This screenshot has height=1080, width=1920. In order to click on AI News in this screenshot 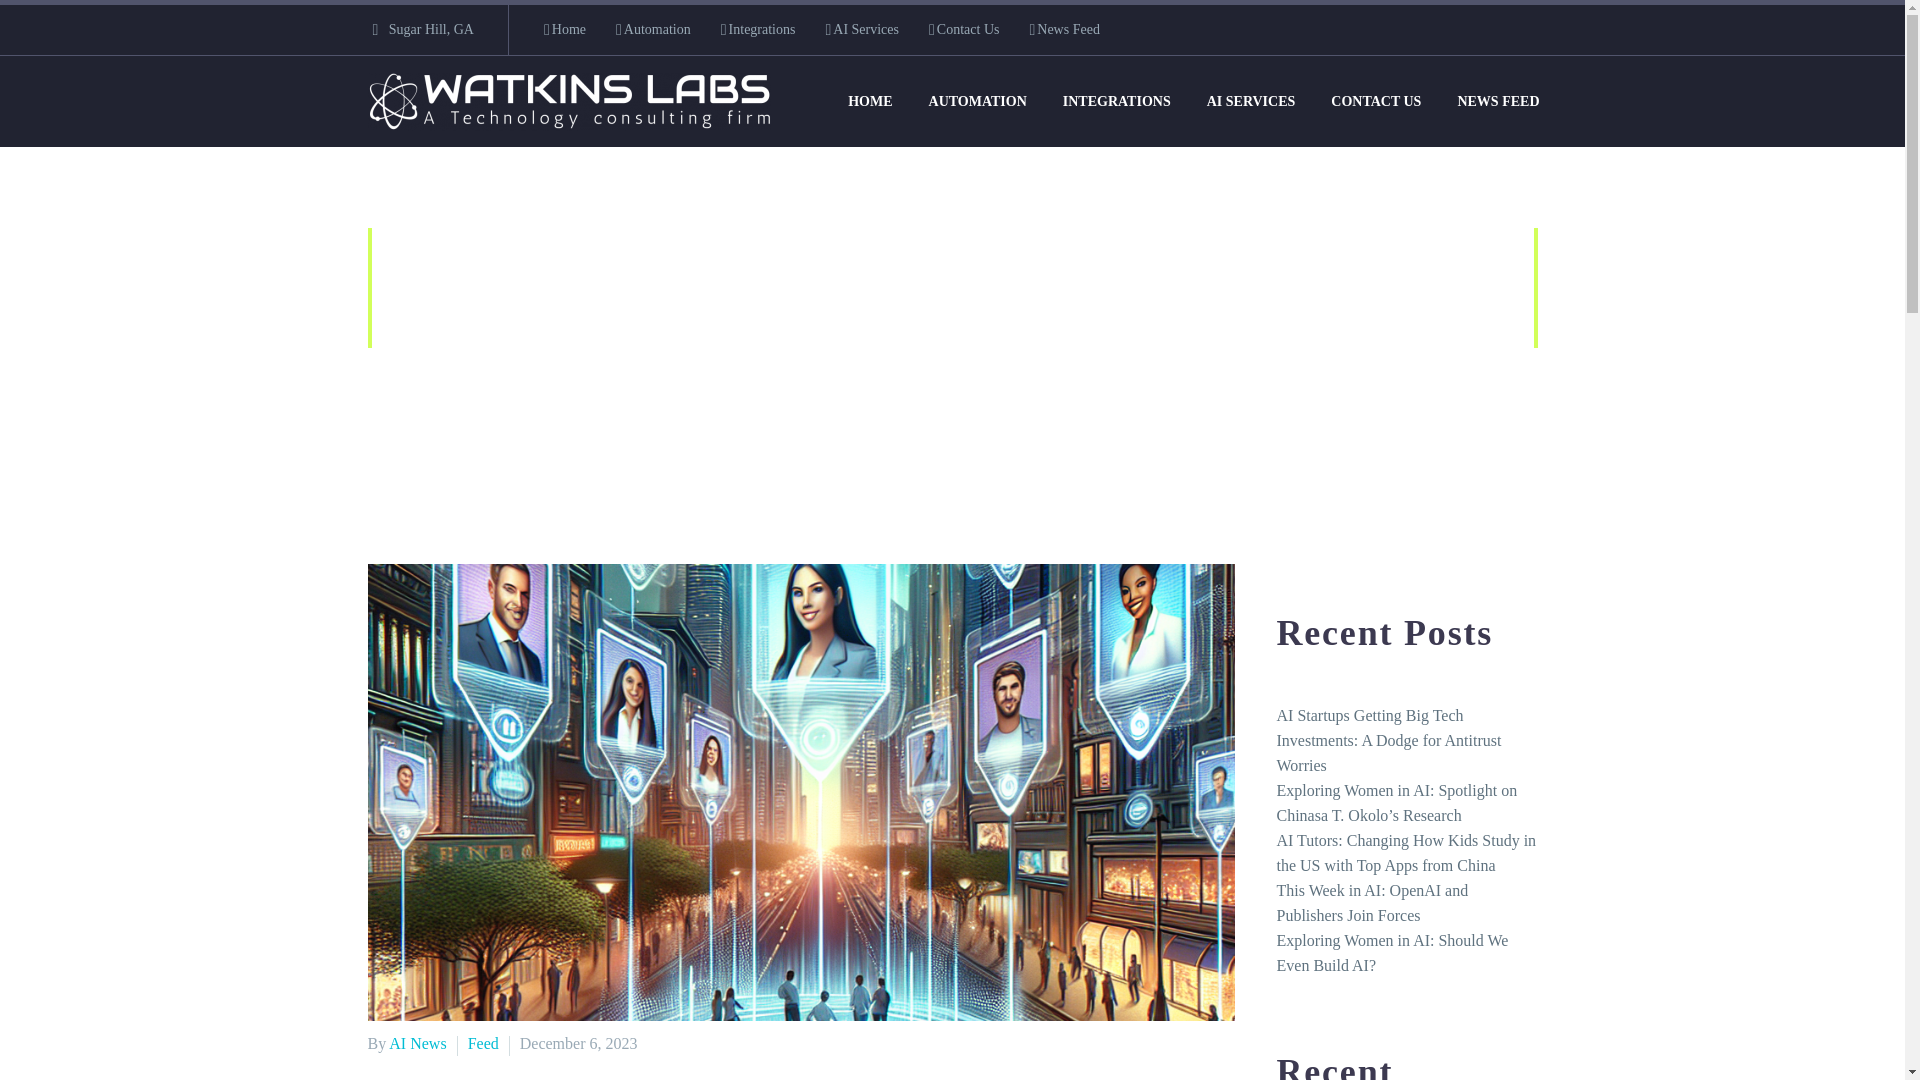, I will do `click(417, 1042)`.